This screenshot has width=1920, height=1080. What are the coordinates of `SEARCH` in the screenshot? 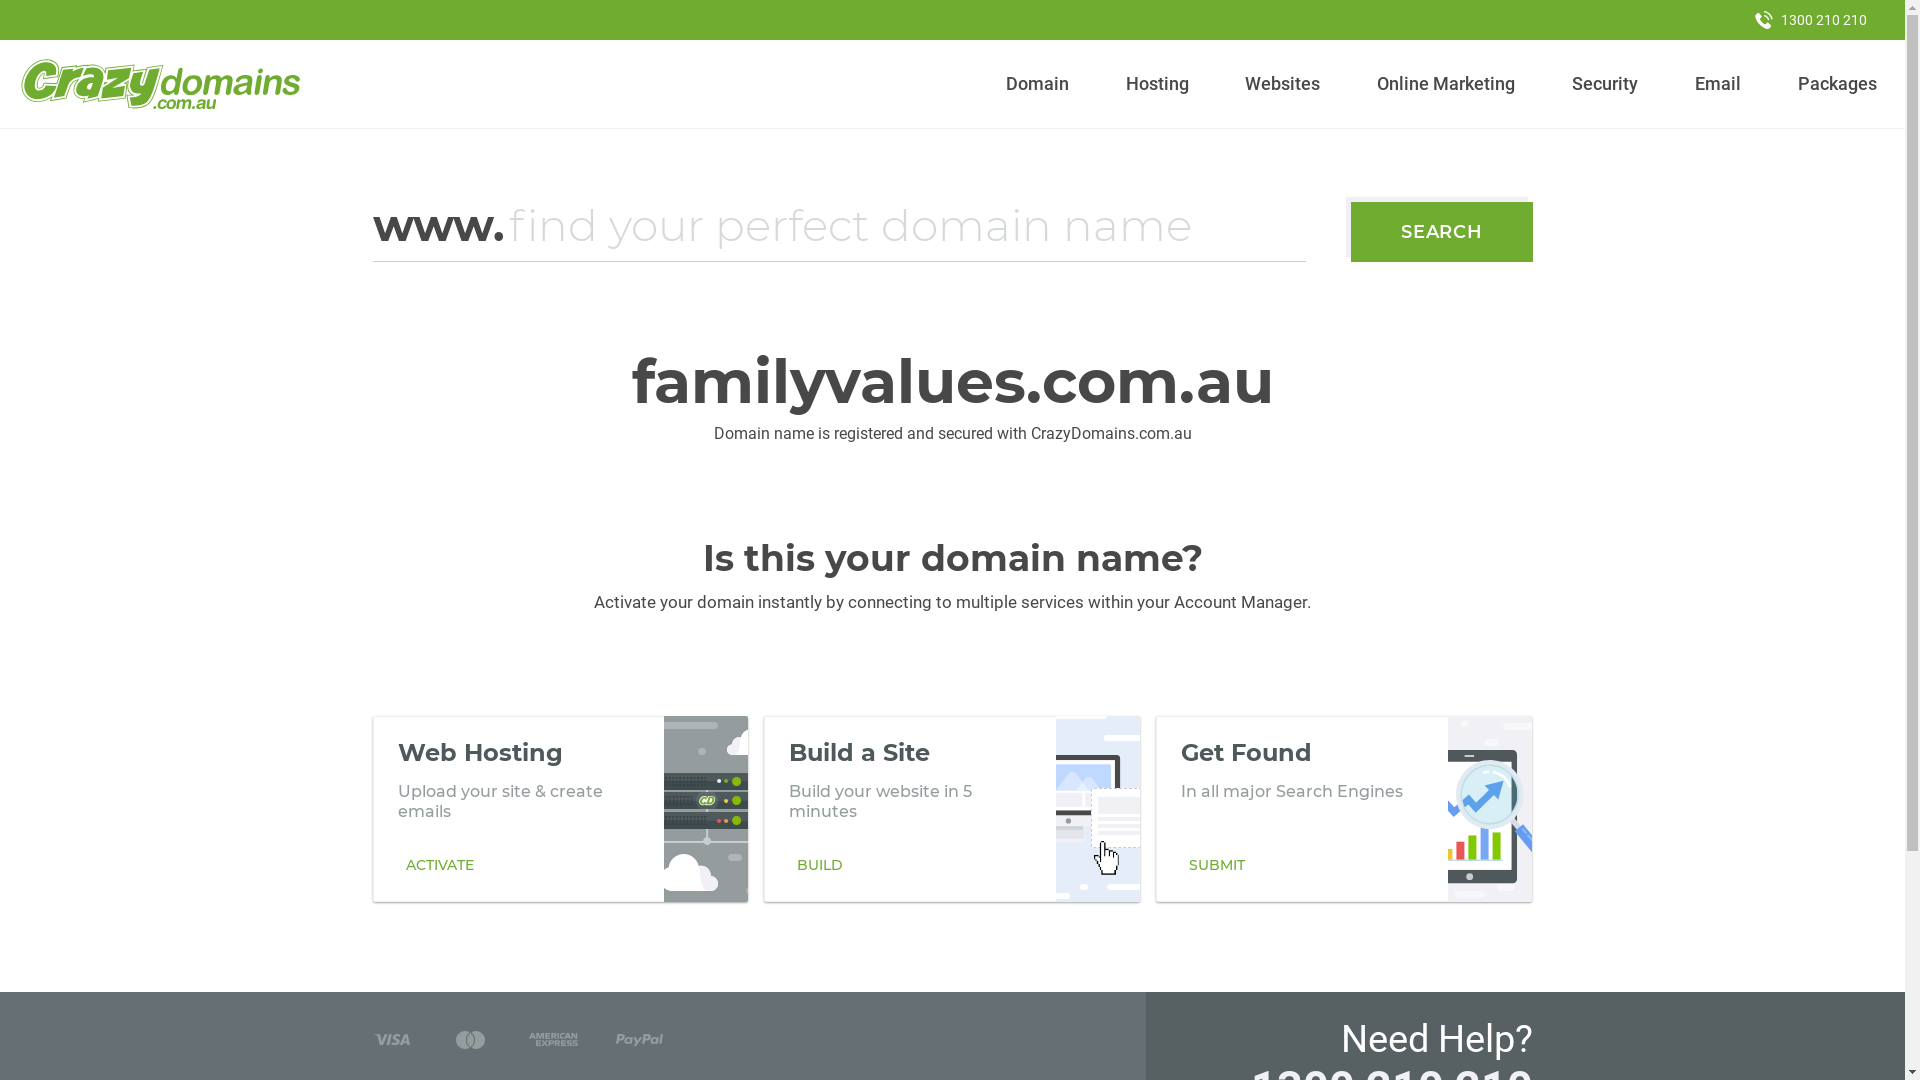 It's located at (1442, 232).